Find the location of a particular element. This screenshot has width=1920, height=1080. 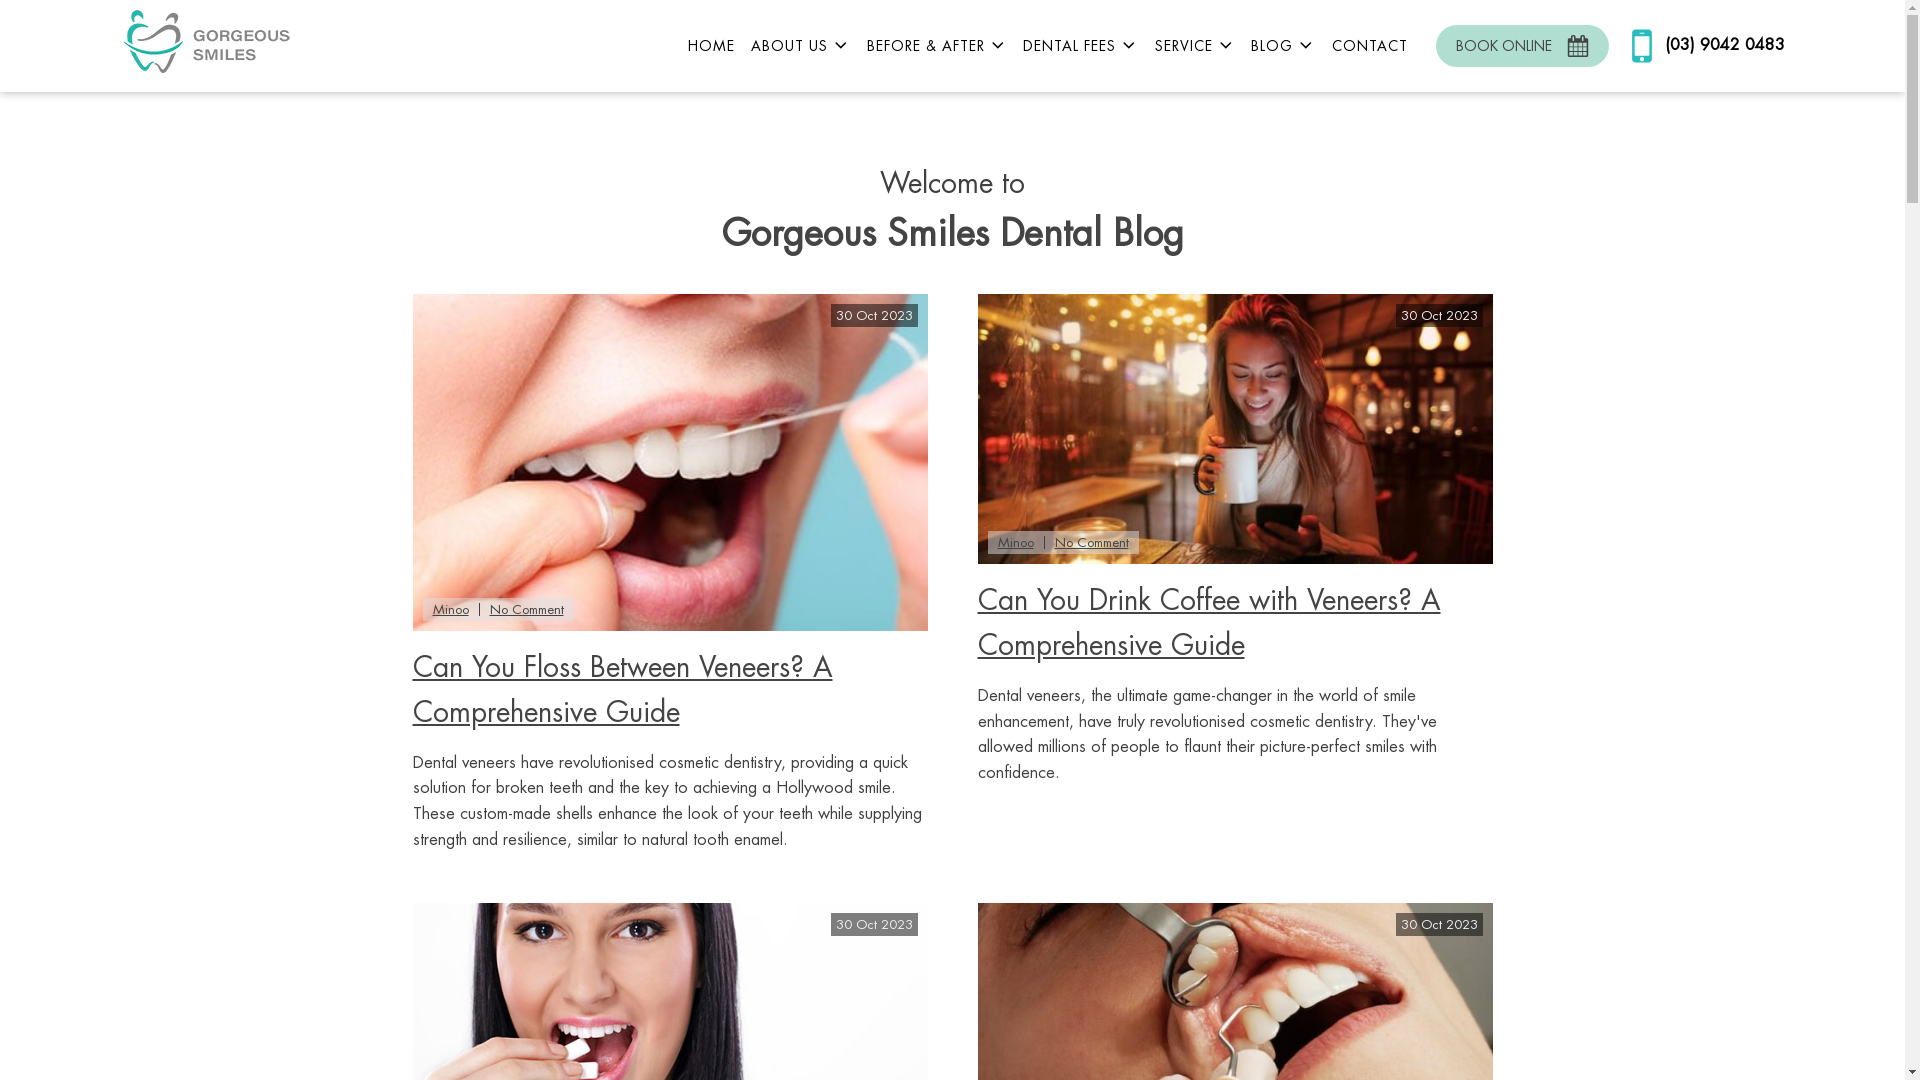

Minoo is located at coordinates (1016, 542).